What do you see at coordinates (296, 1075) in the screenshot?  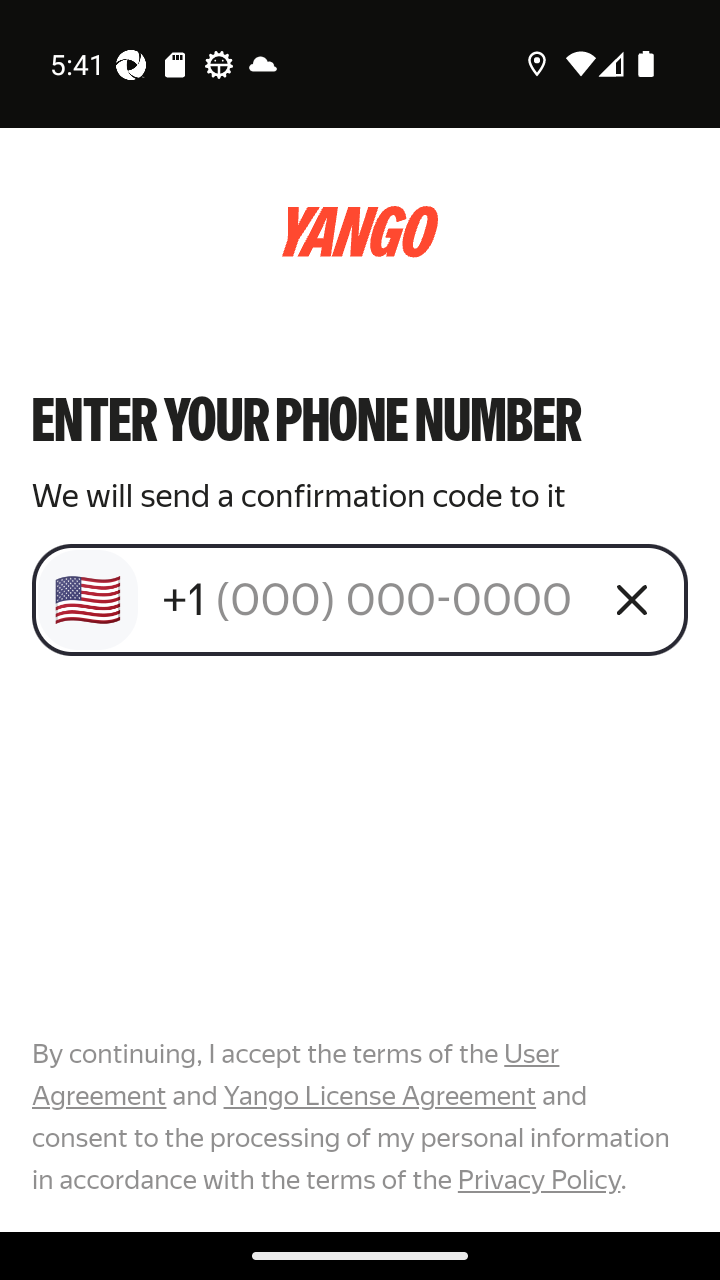 I see `User Agreement` at bounding box center [296, 1075].